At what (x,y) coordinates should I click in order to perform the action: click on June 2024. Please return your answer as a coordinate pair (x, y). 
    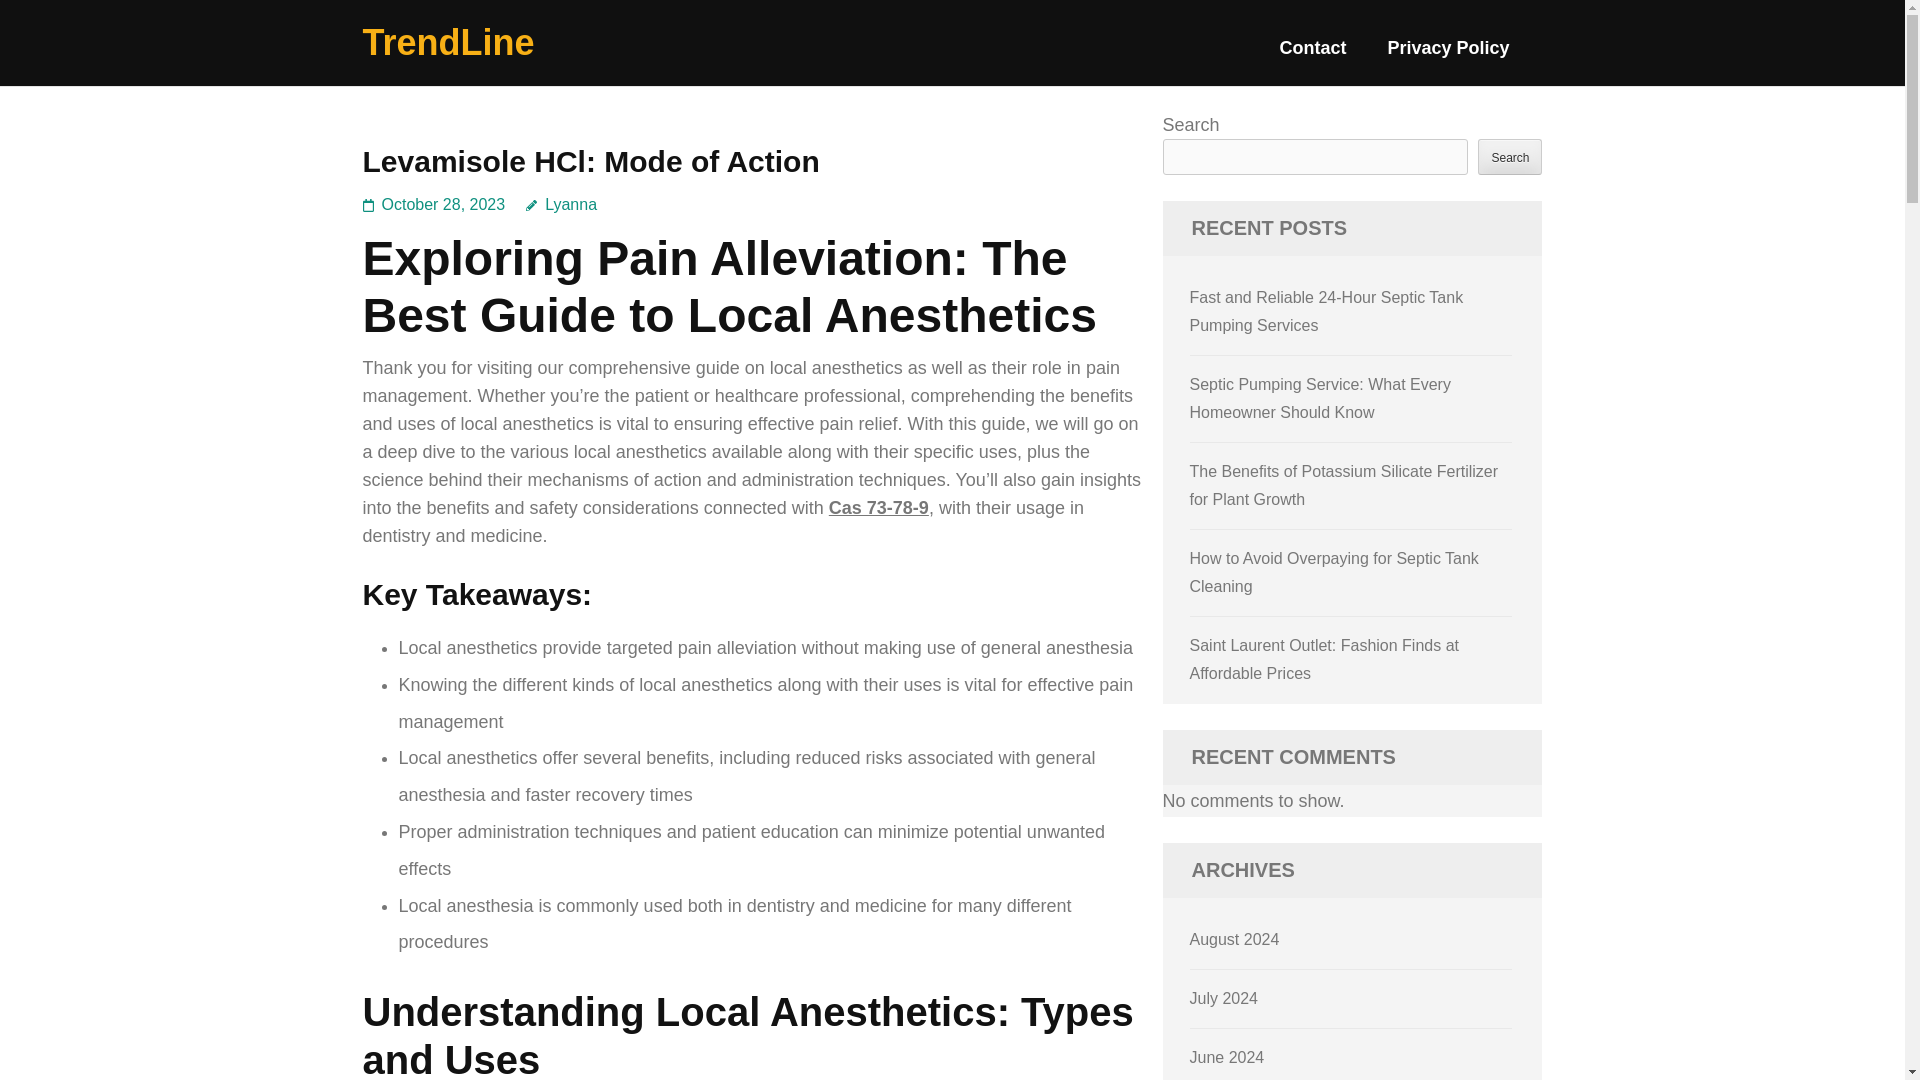
    Looking at the image, I should click on (1228, 1056).